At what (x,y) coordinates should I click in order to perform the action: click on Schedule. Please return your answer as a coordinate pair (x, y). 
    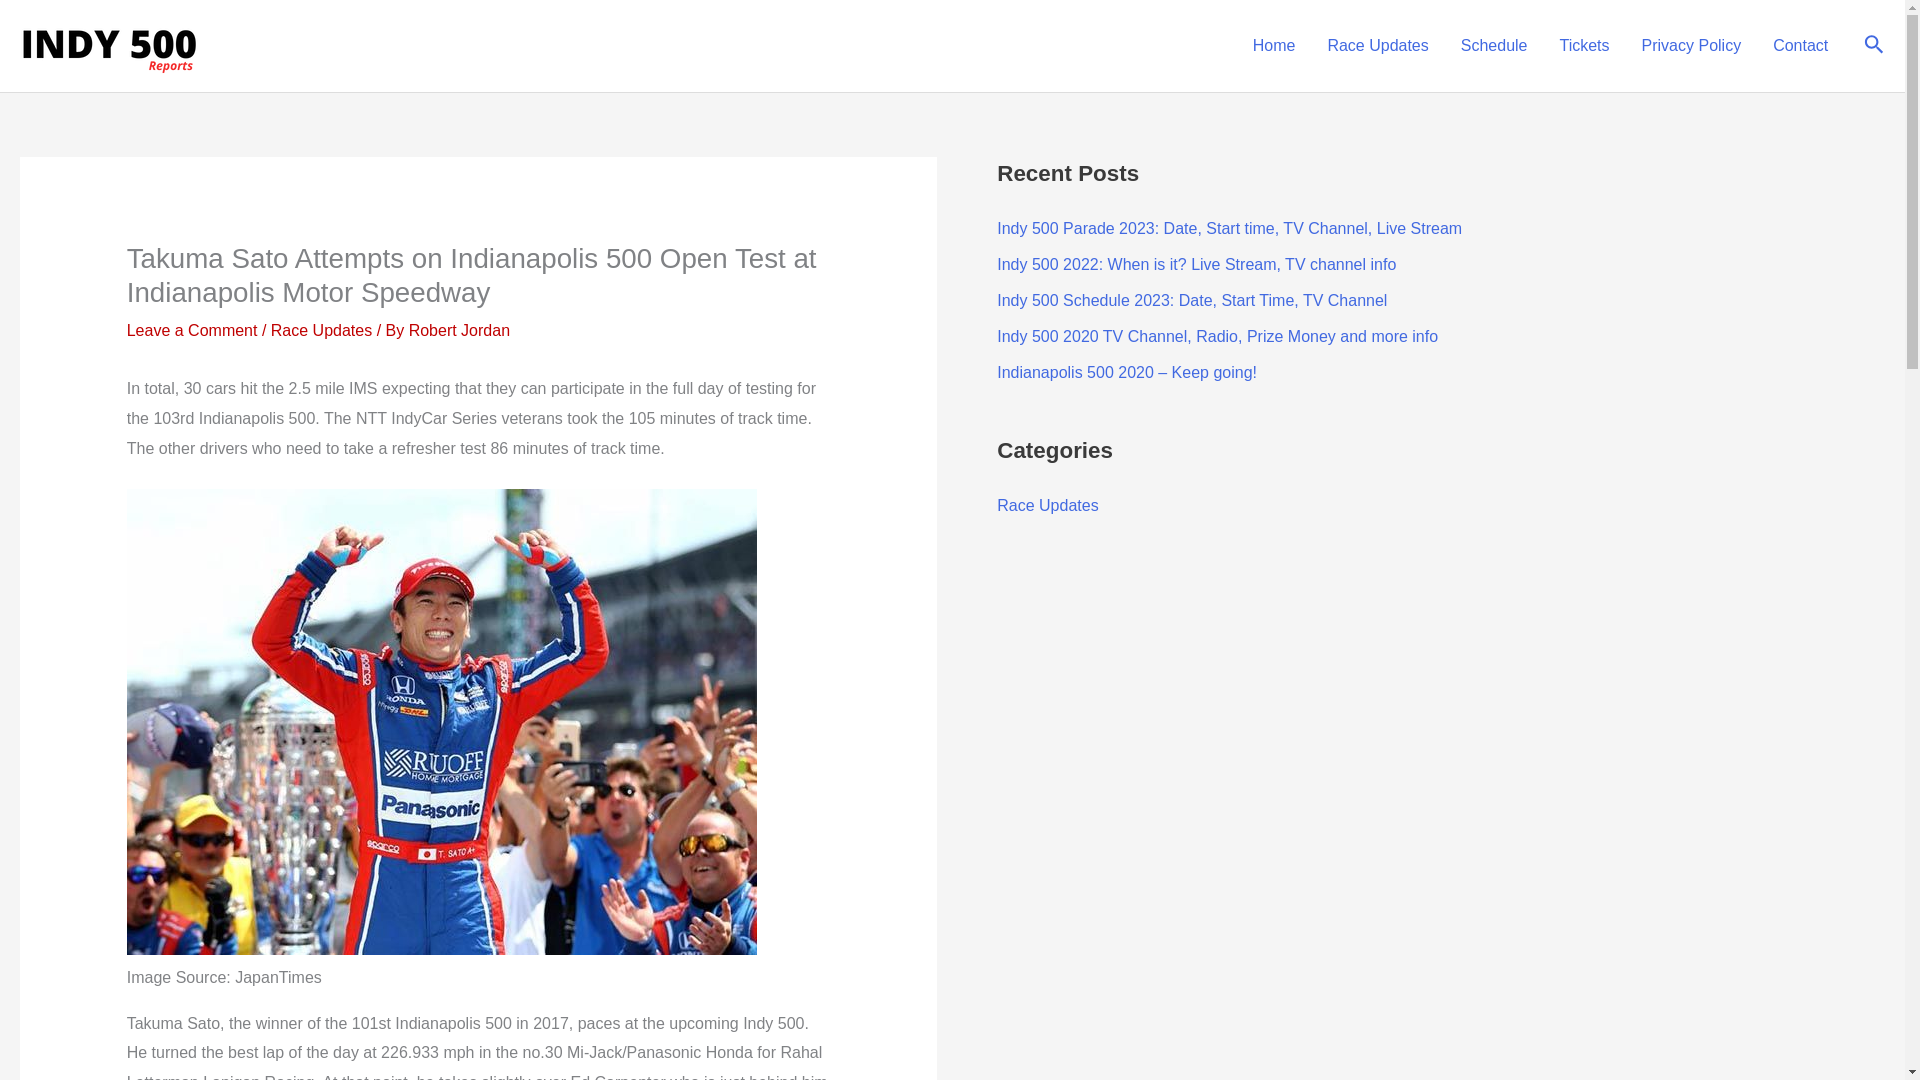
    Looking at the image, I should click on (1494, 46).